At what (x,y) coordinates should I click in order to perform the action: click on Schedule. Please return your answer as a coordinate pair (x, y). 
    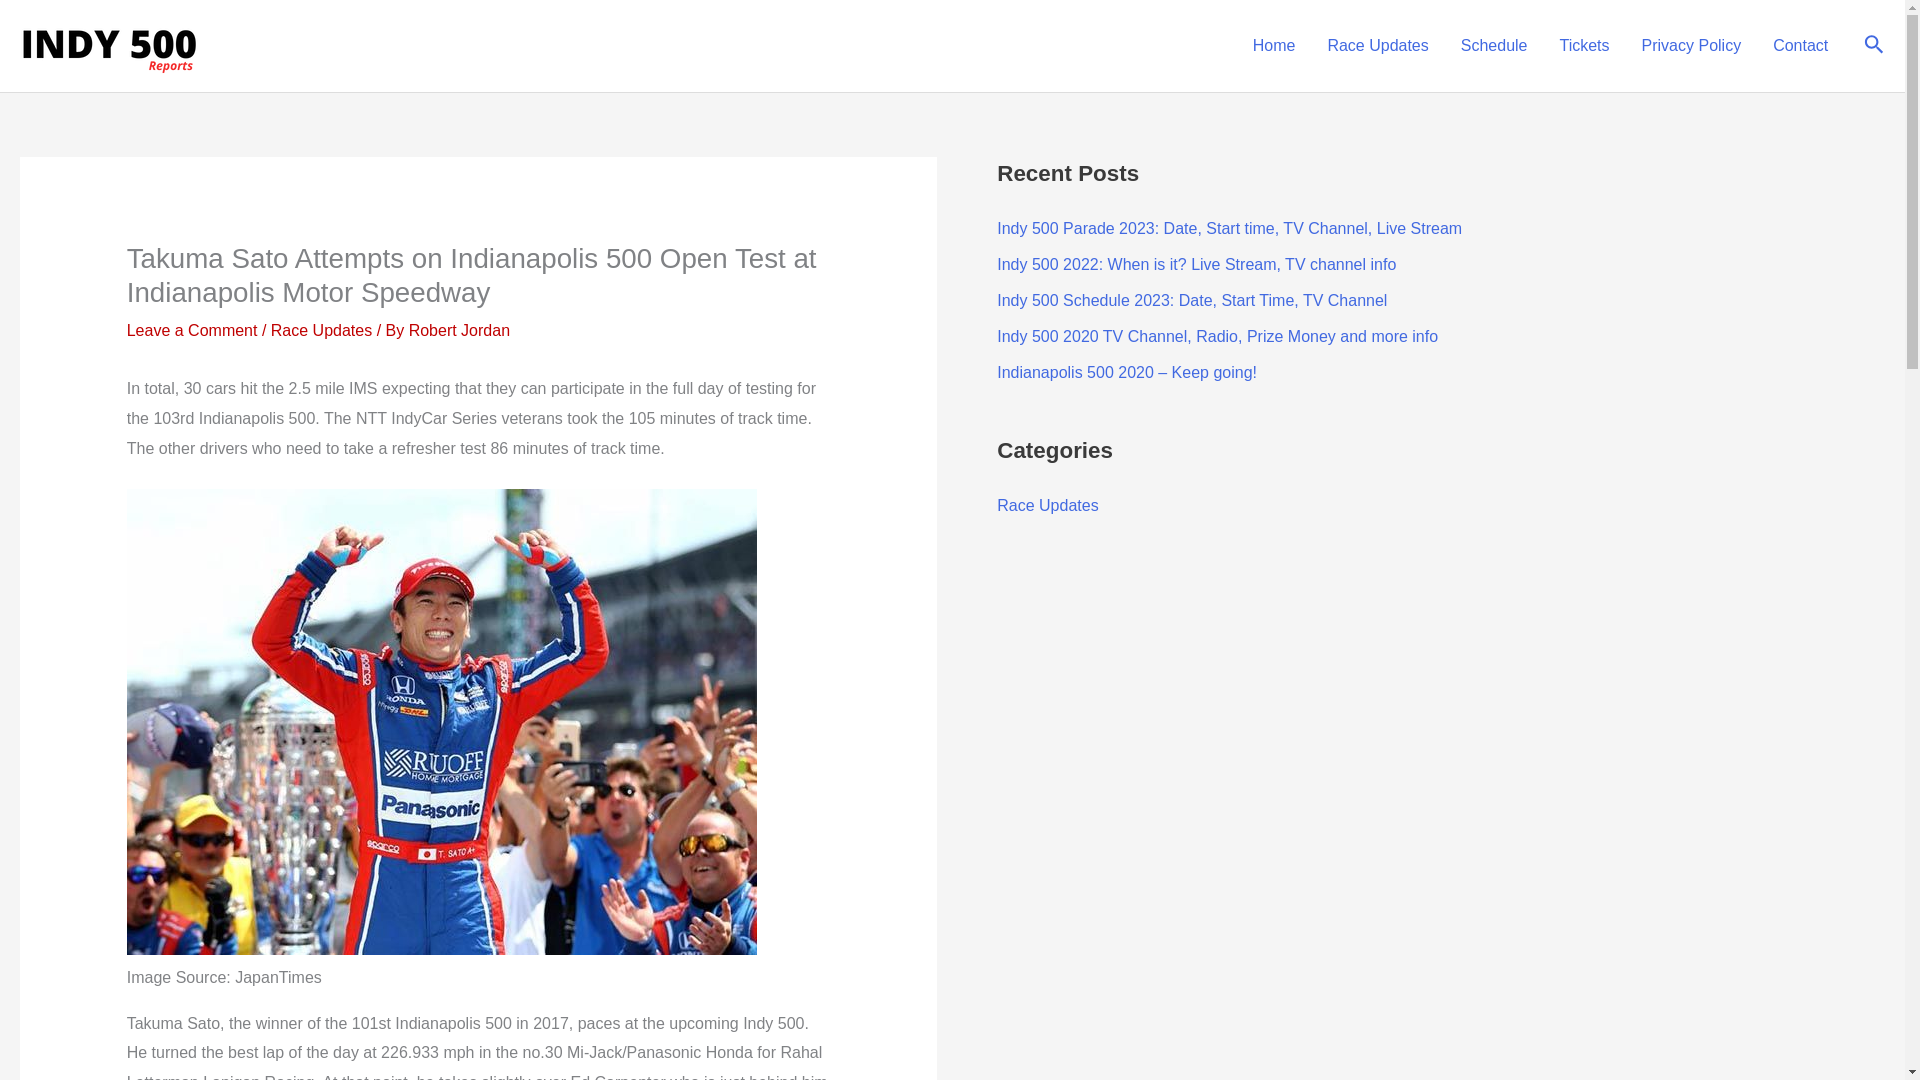
    Looking at the image, I should click on (1494, 46).